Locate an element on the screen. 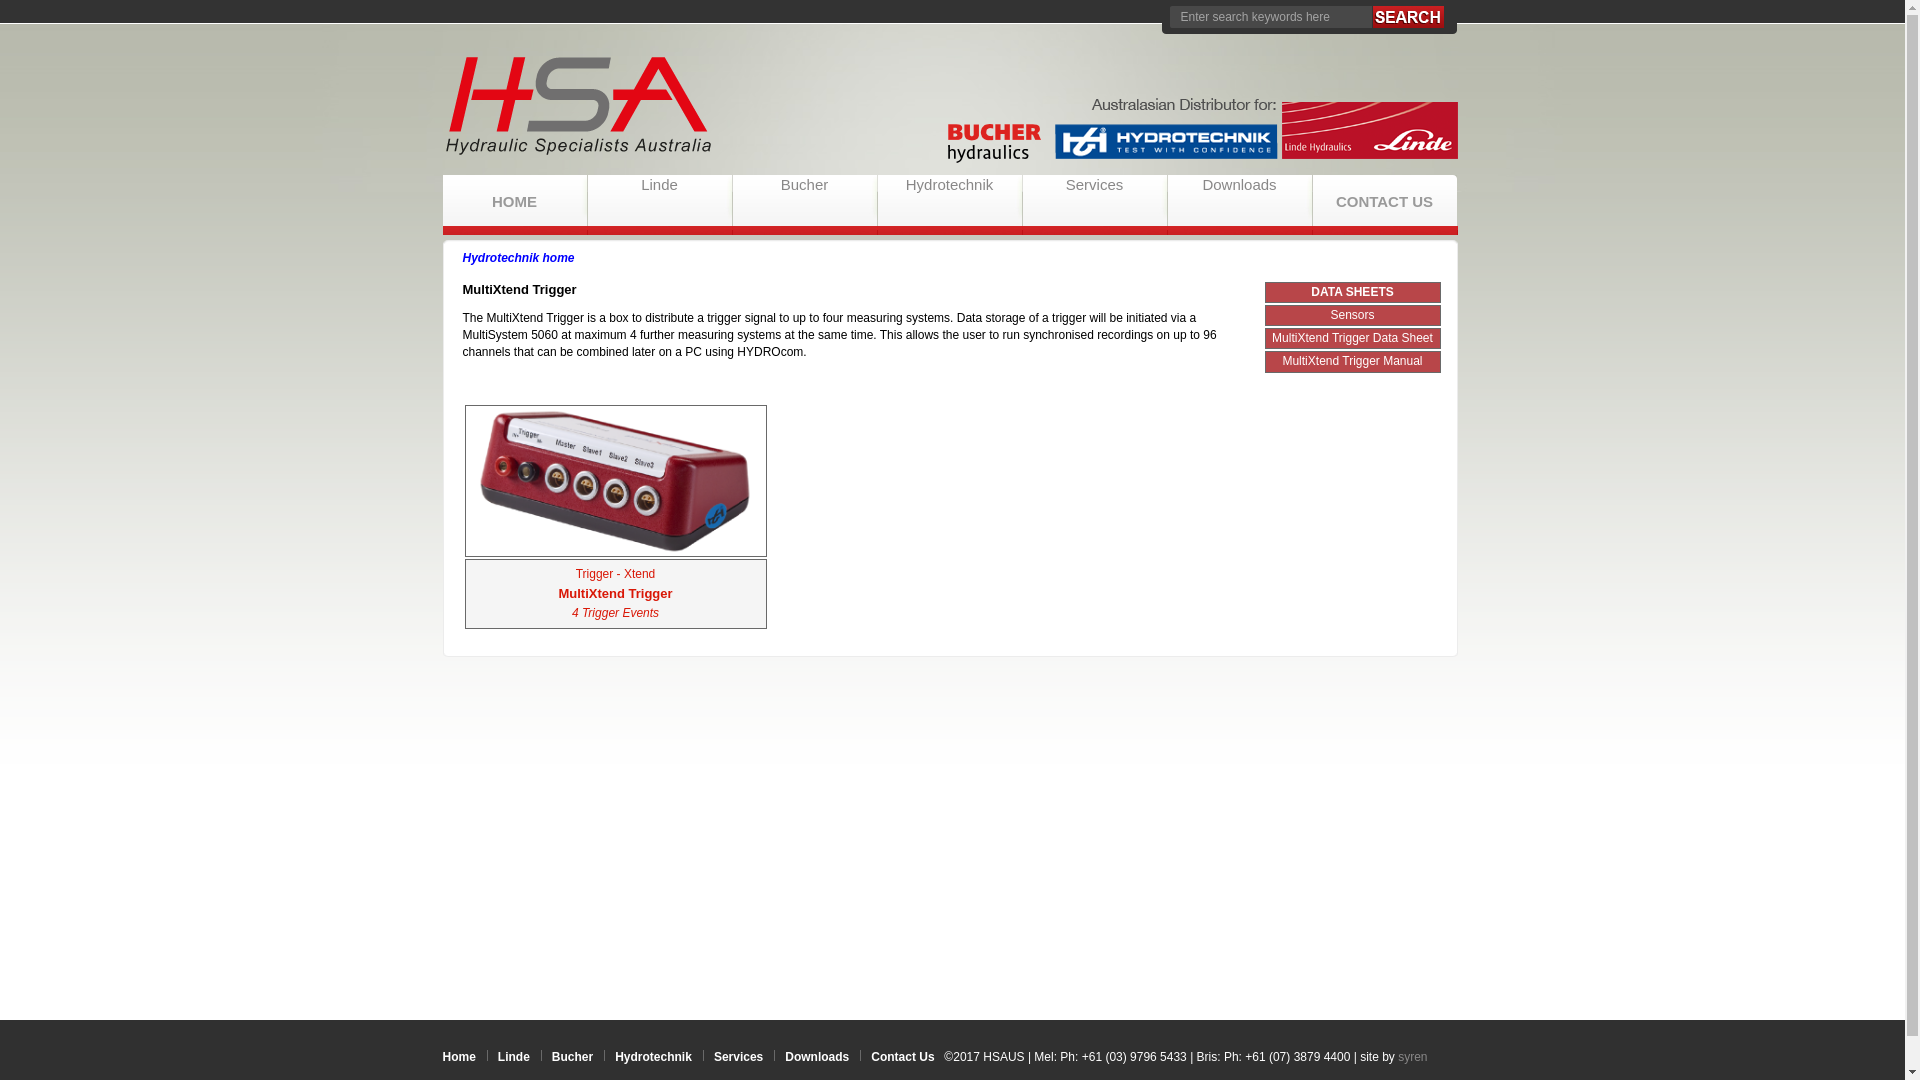 This screenshot has height=1080, width=1920. MultiXtend Trigger is located at coordinates (615, 594).